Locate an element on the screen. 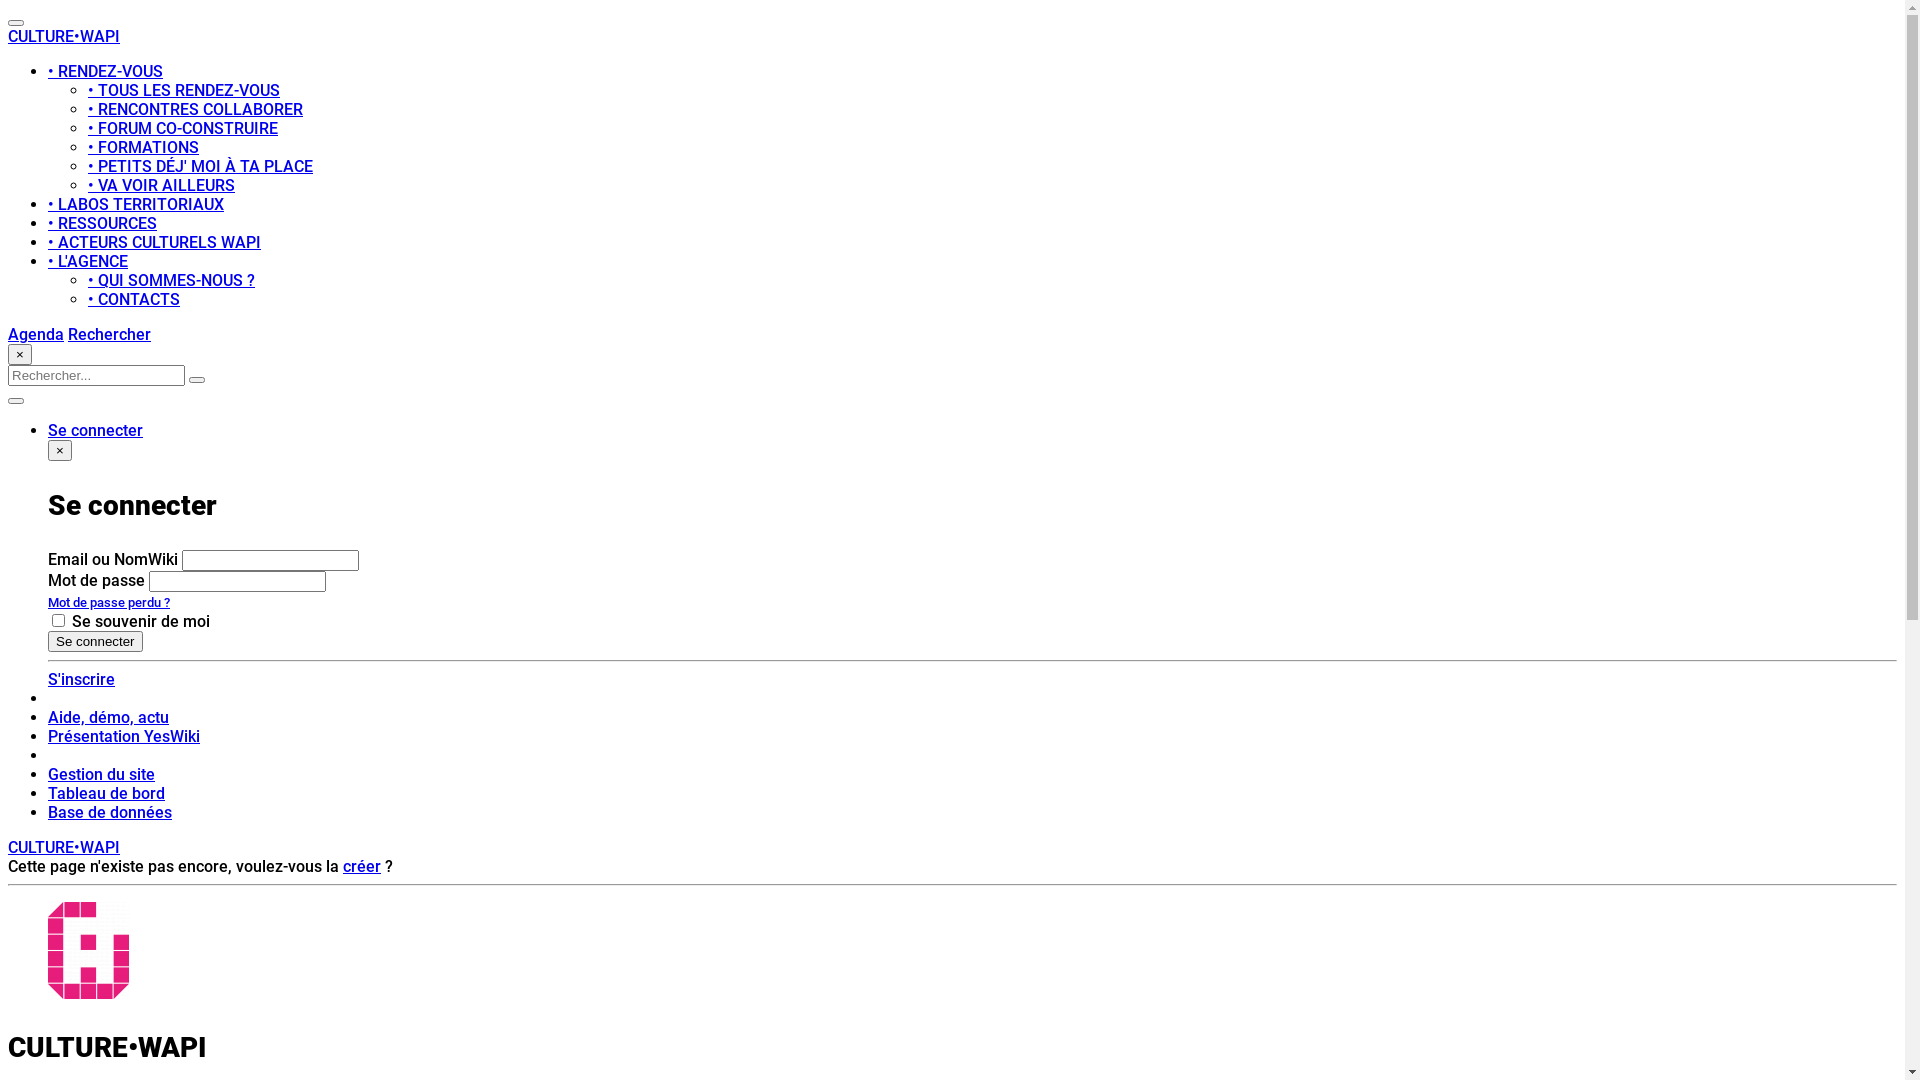 This screenshot has height=1080, width=1920. Agenda is located at coordinates (36, 334).